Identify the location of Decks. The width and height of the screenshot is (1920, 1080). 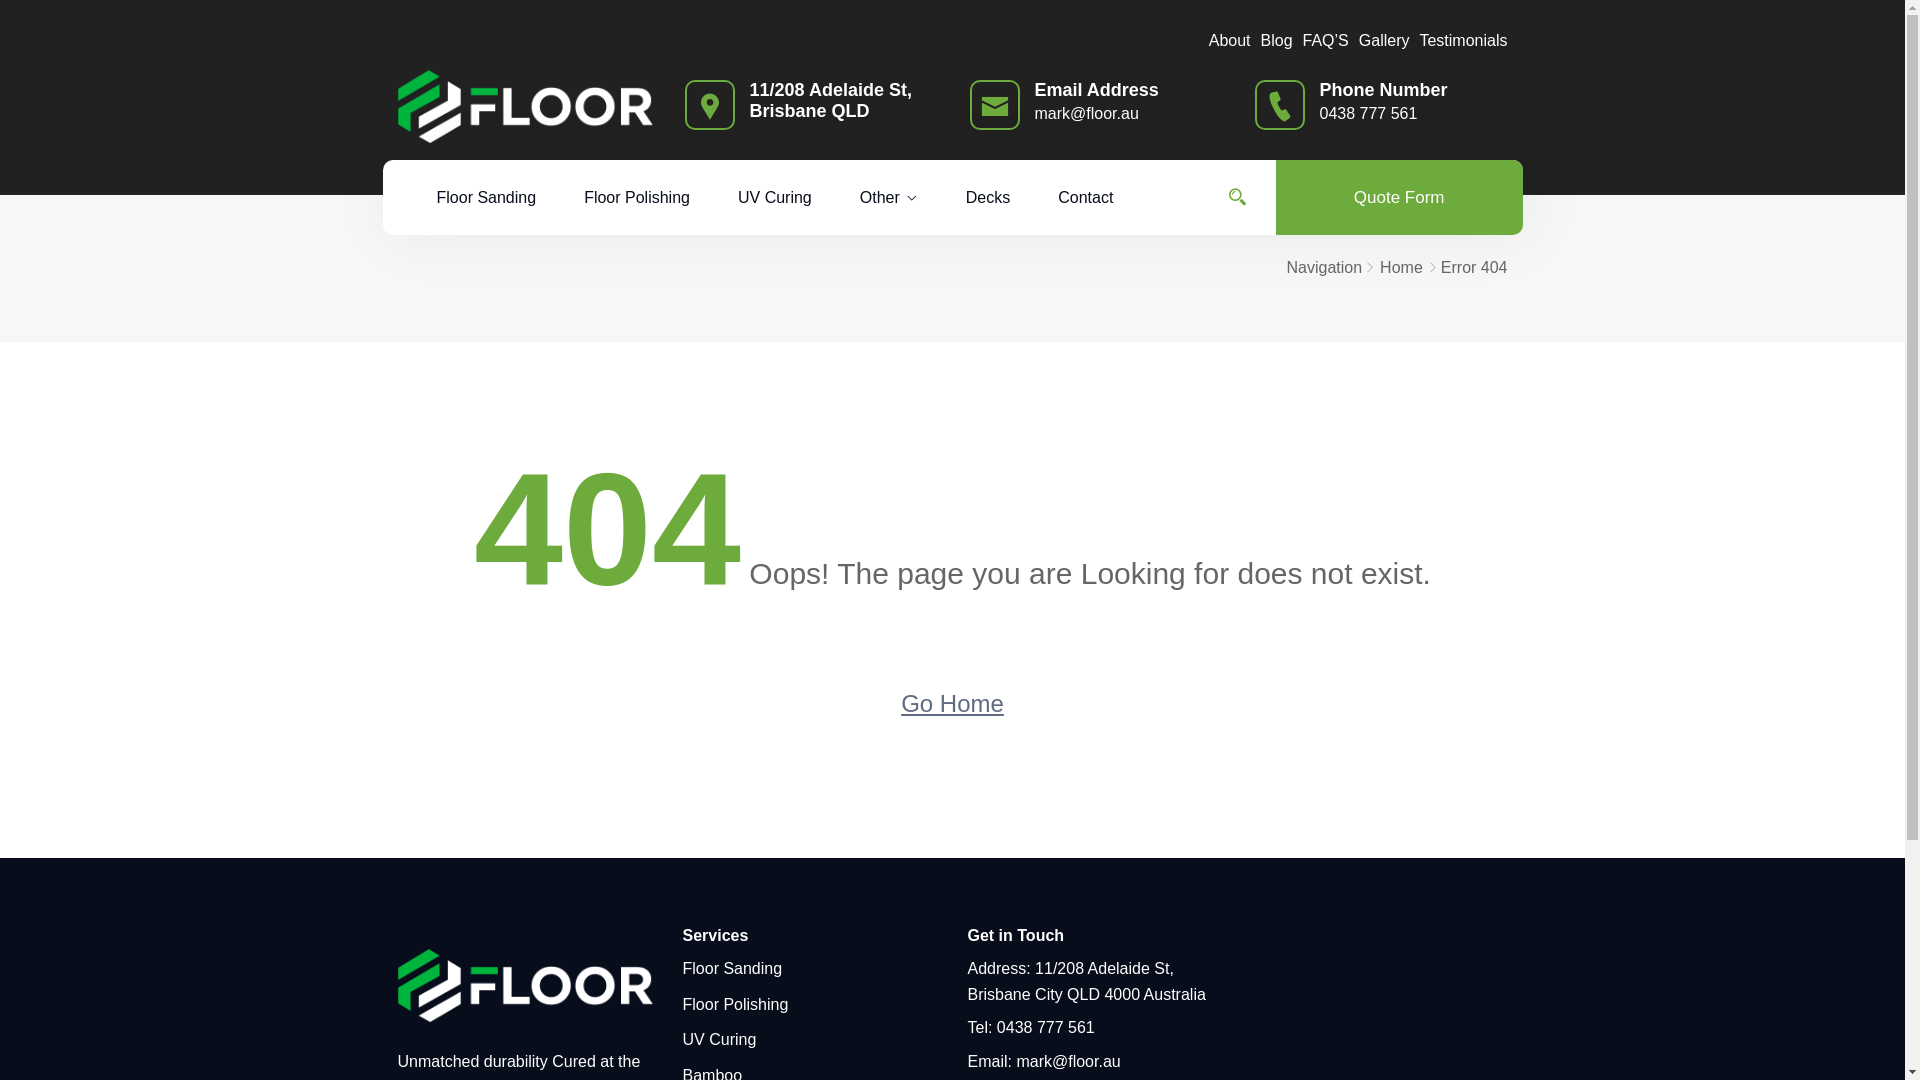
(988, 198).